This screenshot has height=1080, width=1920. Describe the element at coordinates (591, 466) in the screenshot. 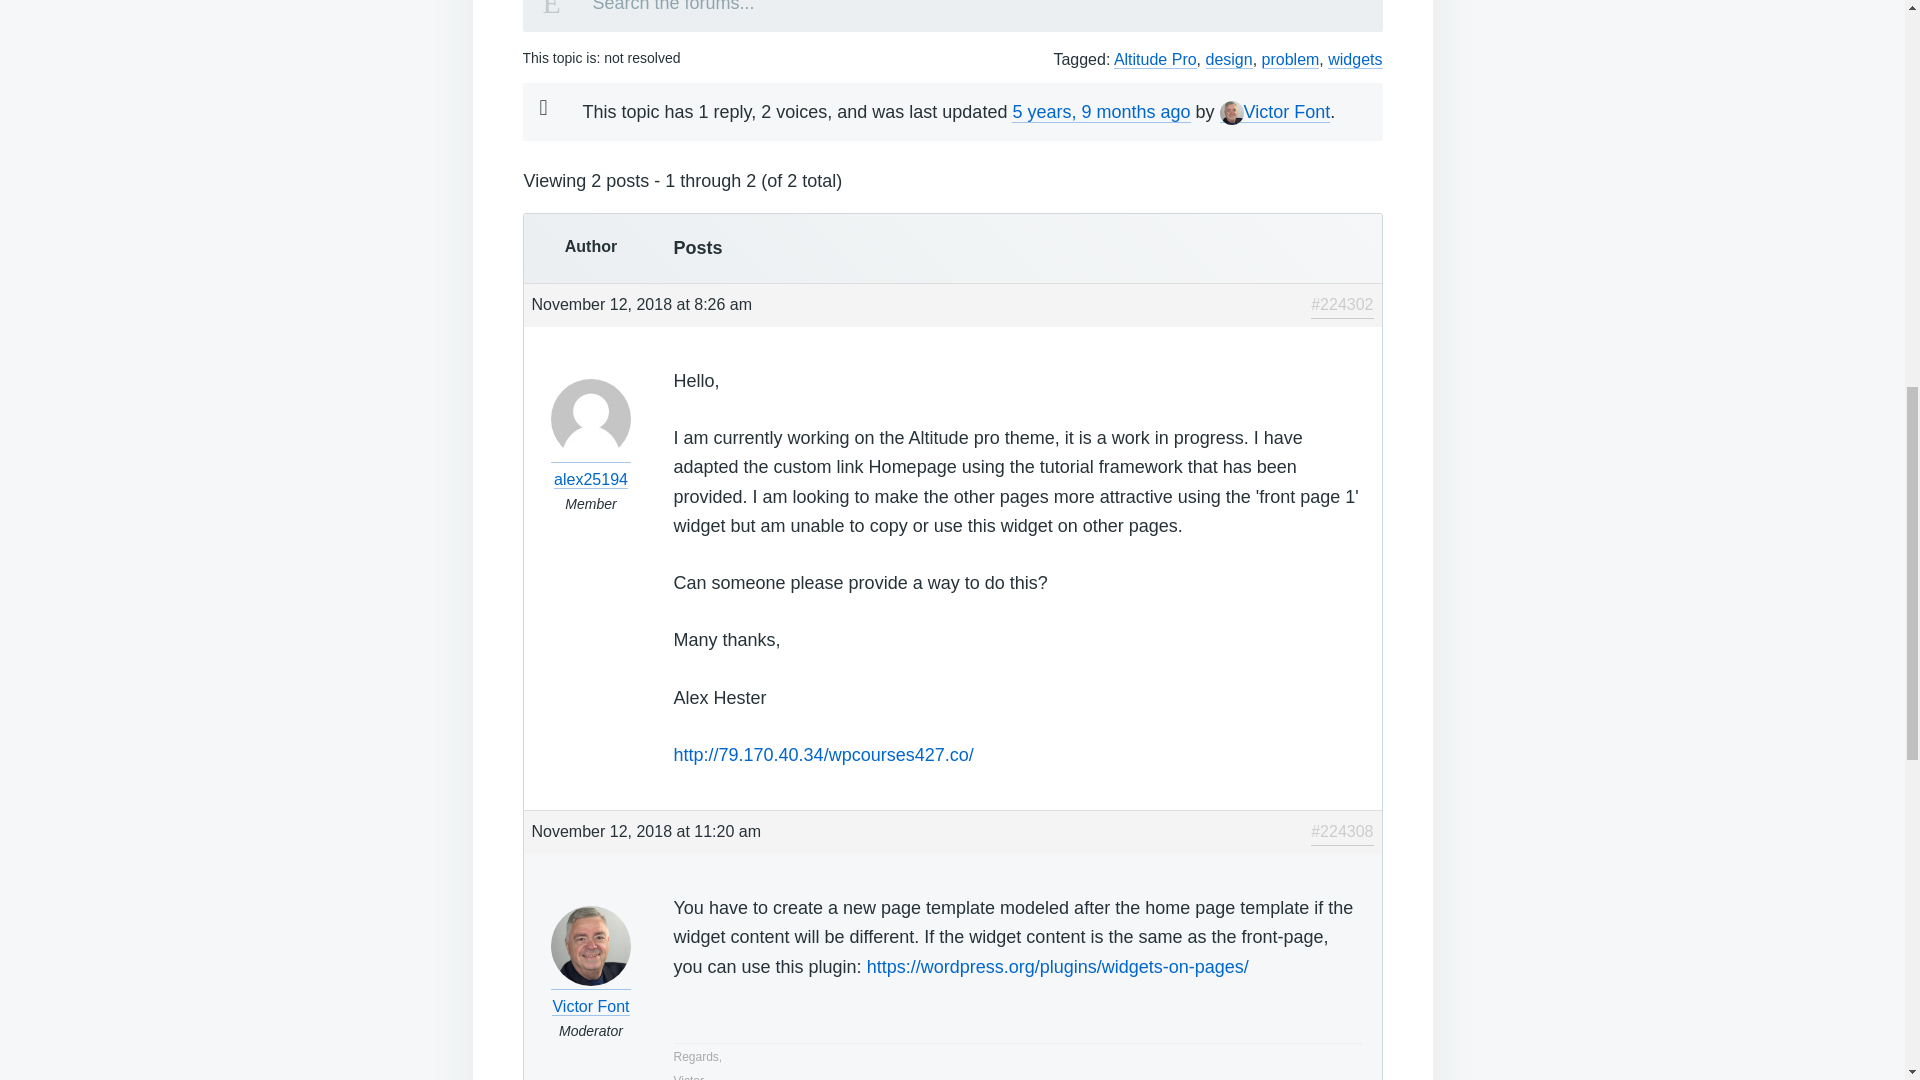

I see `alex25194` at that location.